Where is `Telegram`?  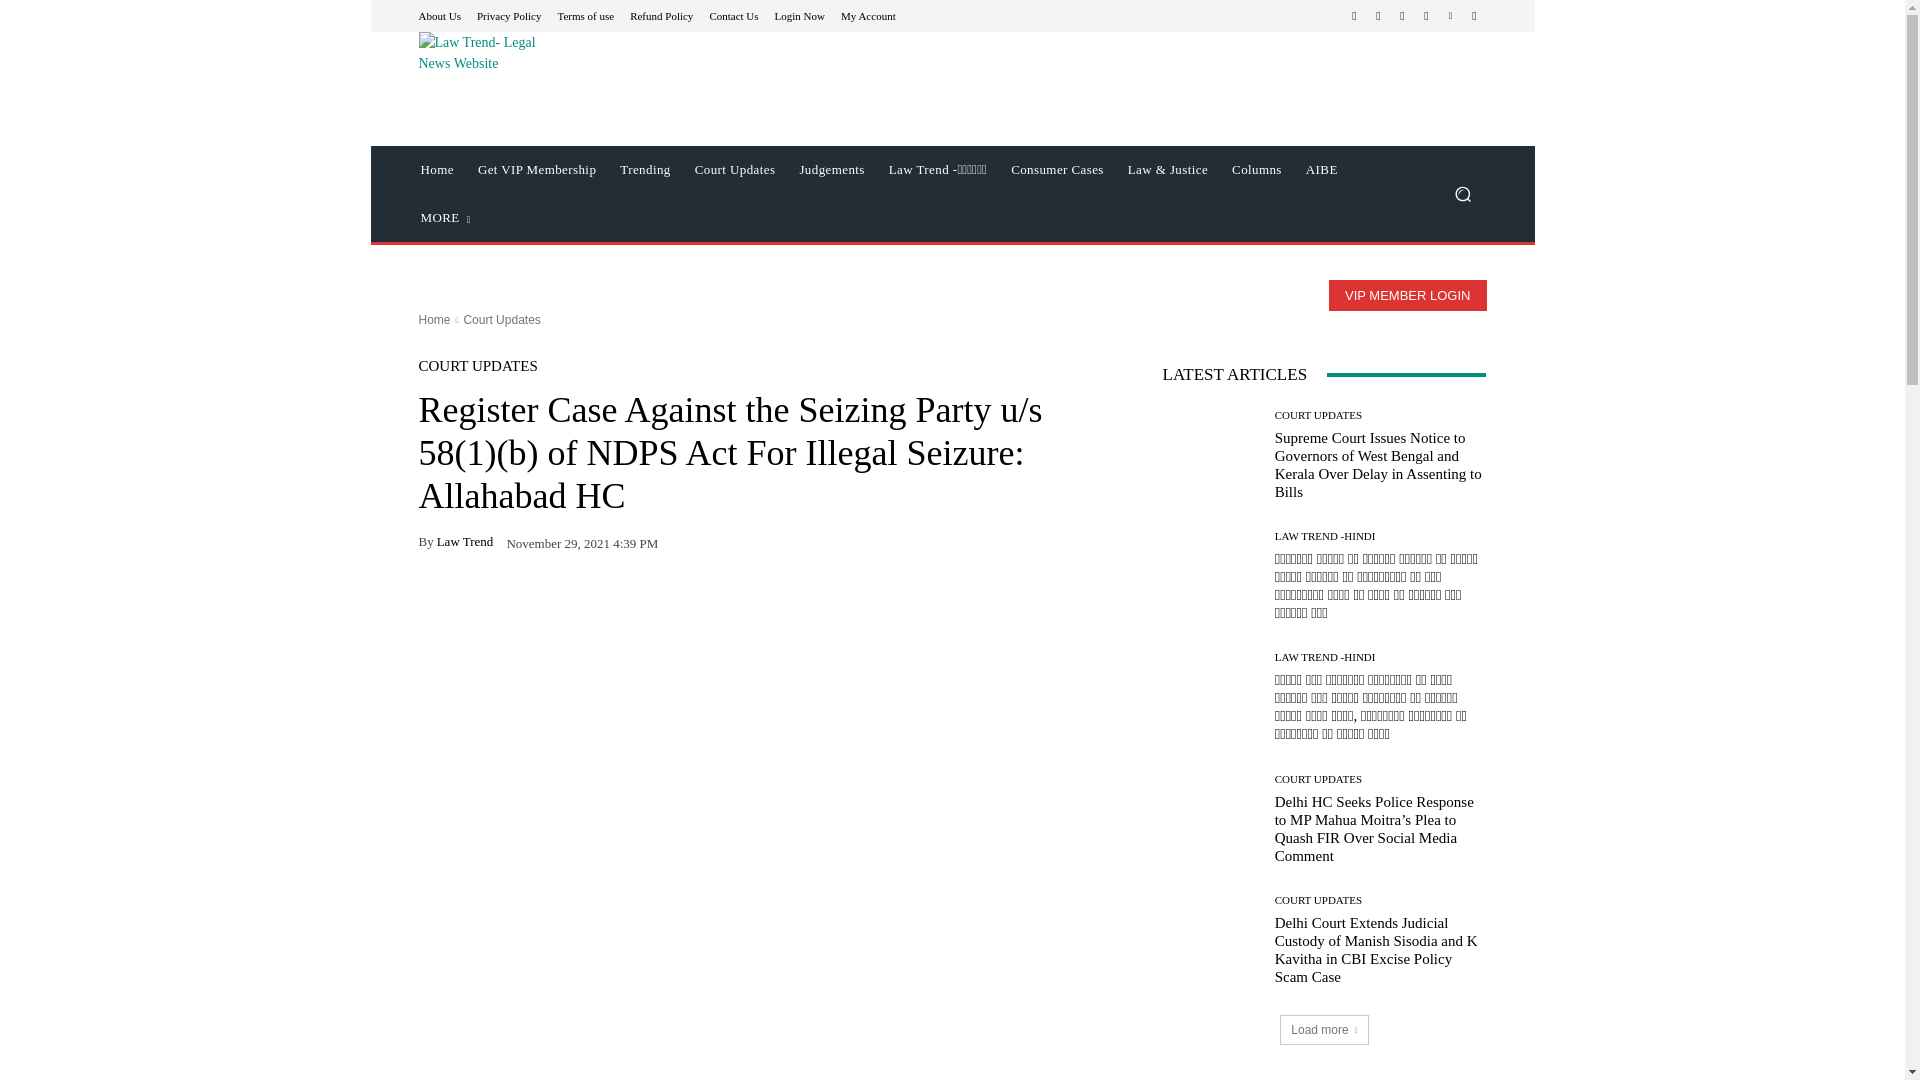 Telegram is located at coordinates (1402, 16).